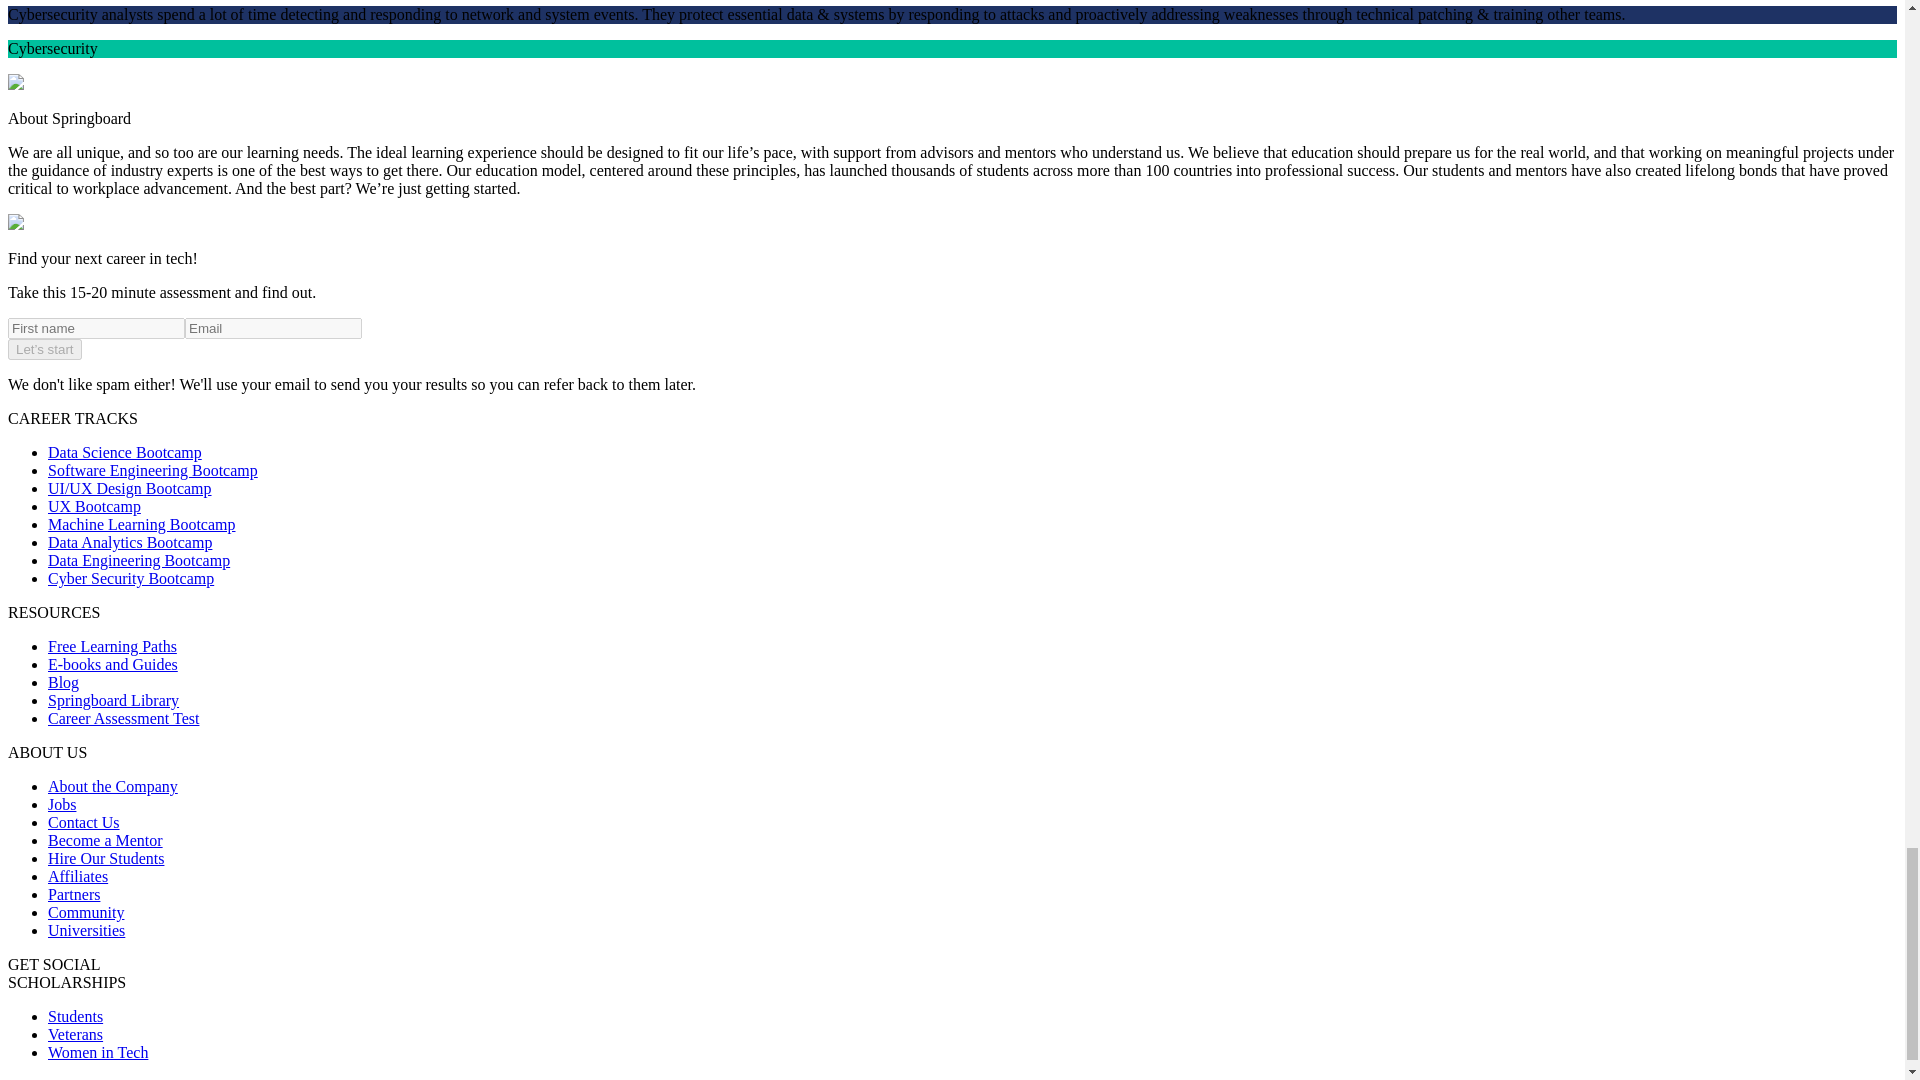 Image resolution: width=1920 pixels, height=1080 pixels. What do you see at coordinates (113, 664) in the screenshot?
I see `E-books and Guides` at bounding box center [113, 664].